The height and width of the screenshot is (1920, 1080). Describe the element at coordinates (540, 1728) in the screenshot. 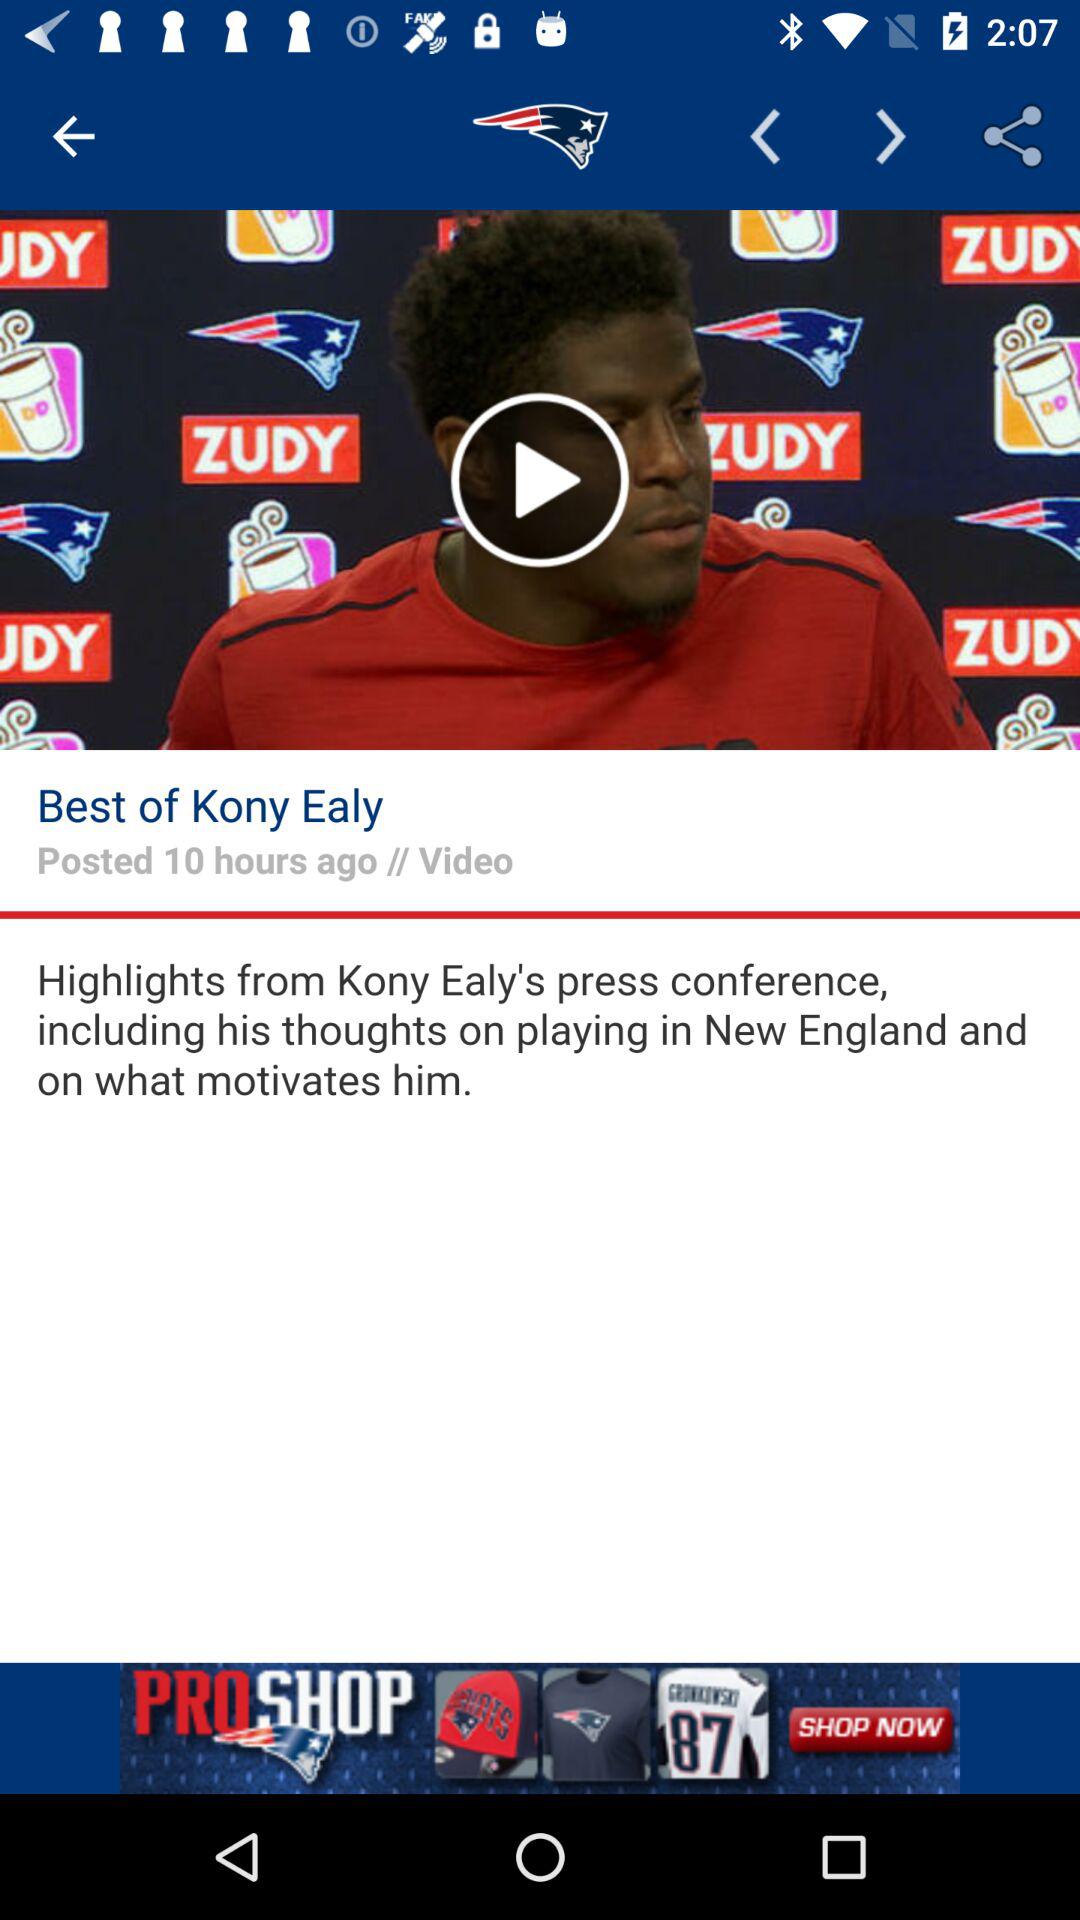

I see `remove the add` at that location.